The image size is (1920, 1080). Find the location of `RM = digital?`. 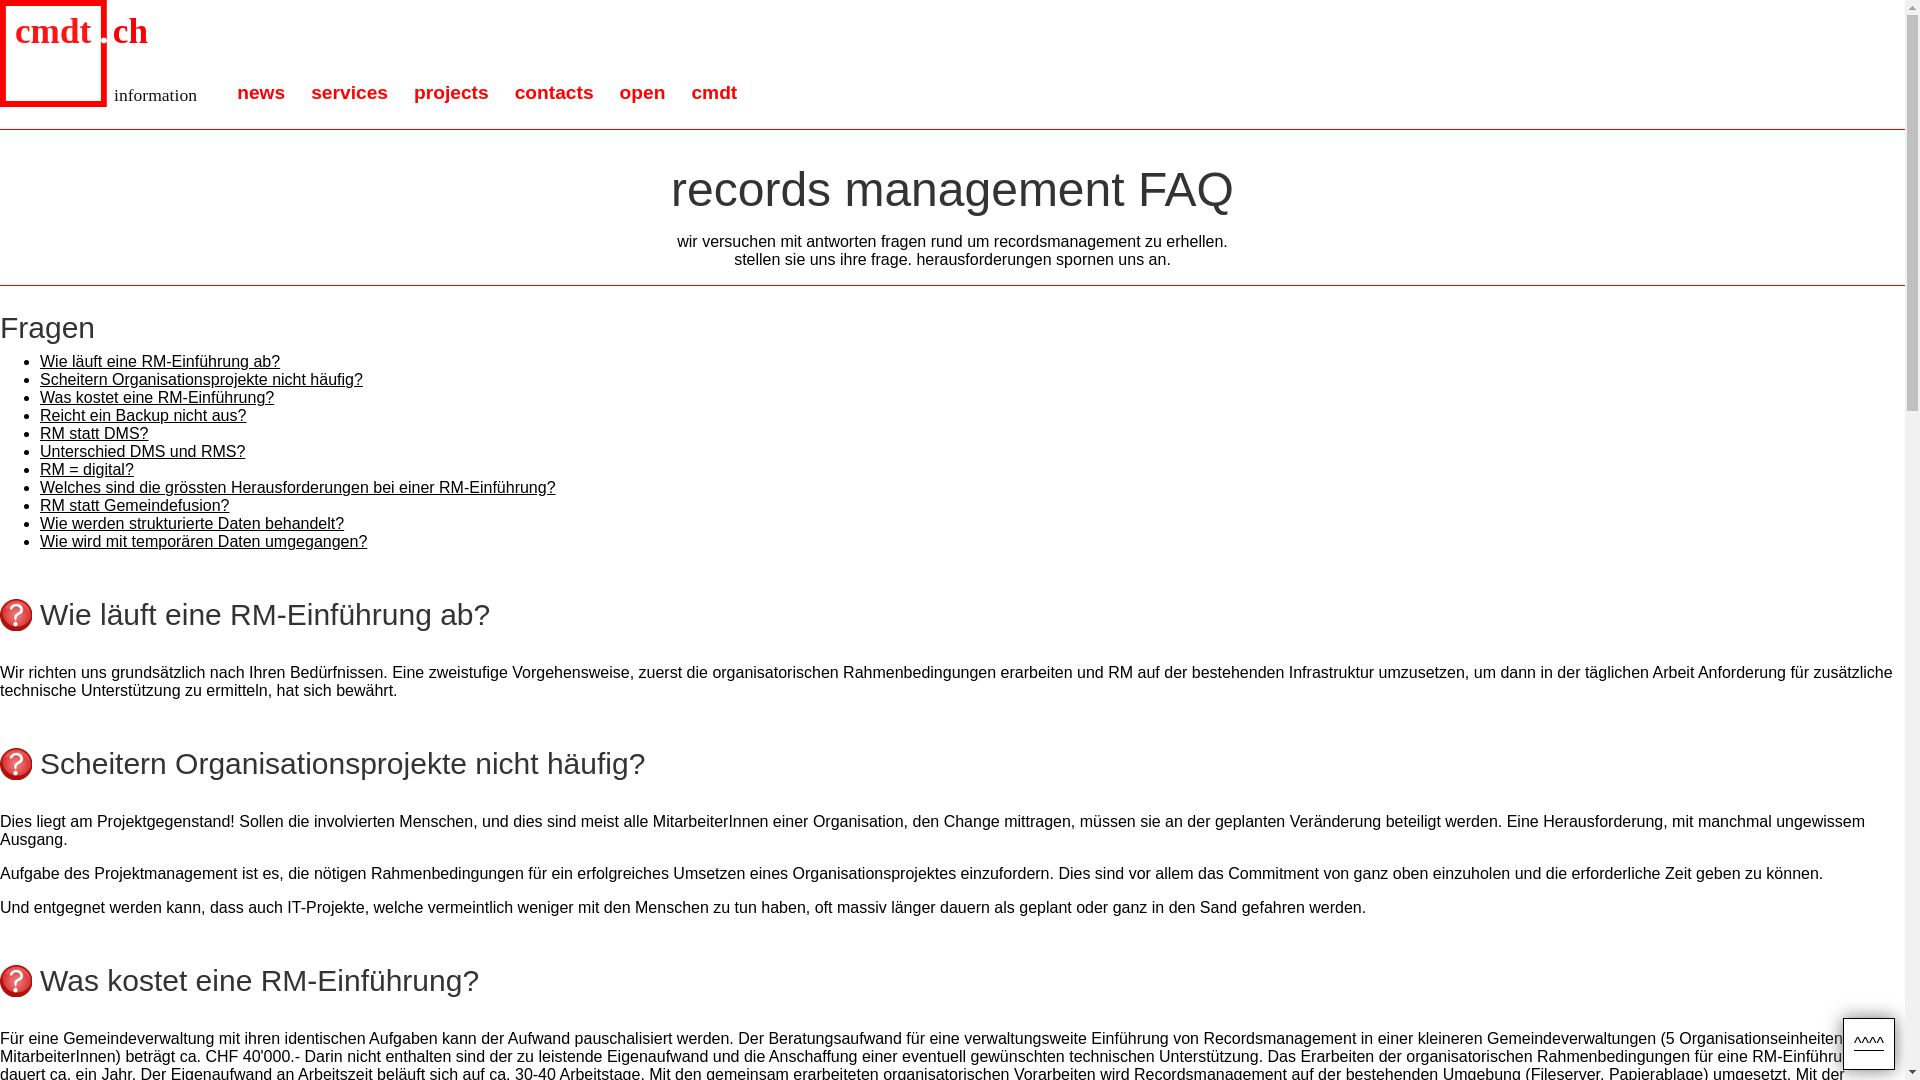

RM = digital? is located at coordinates (87, 470).